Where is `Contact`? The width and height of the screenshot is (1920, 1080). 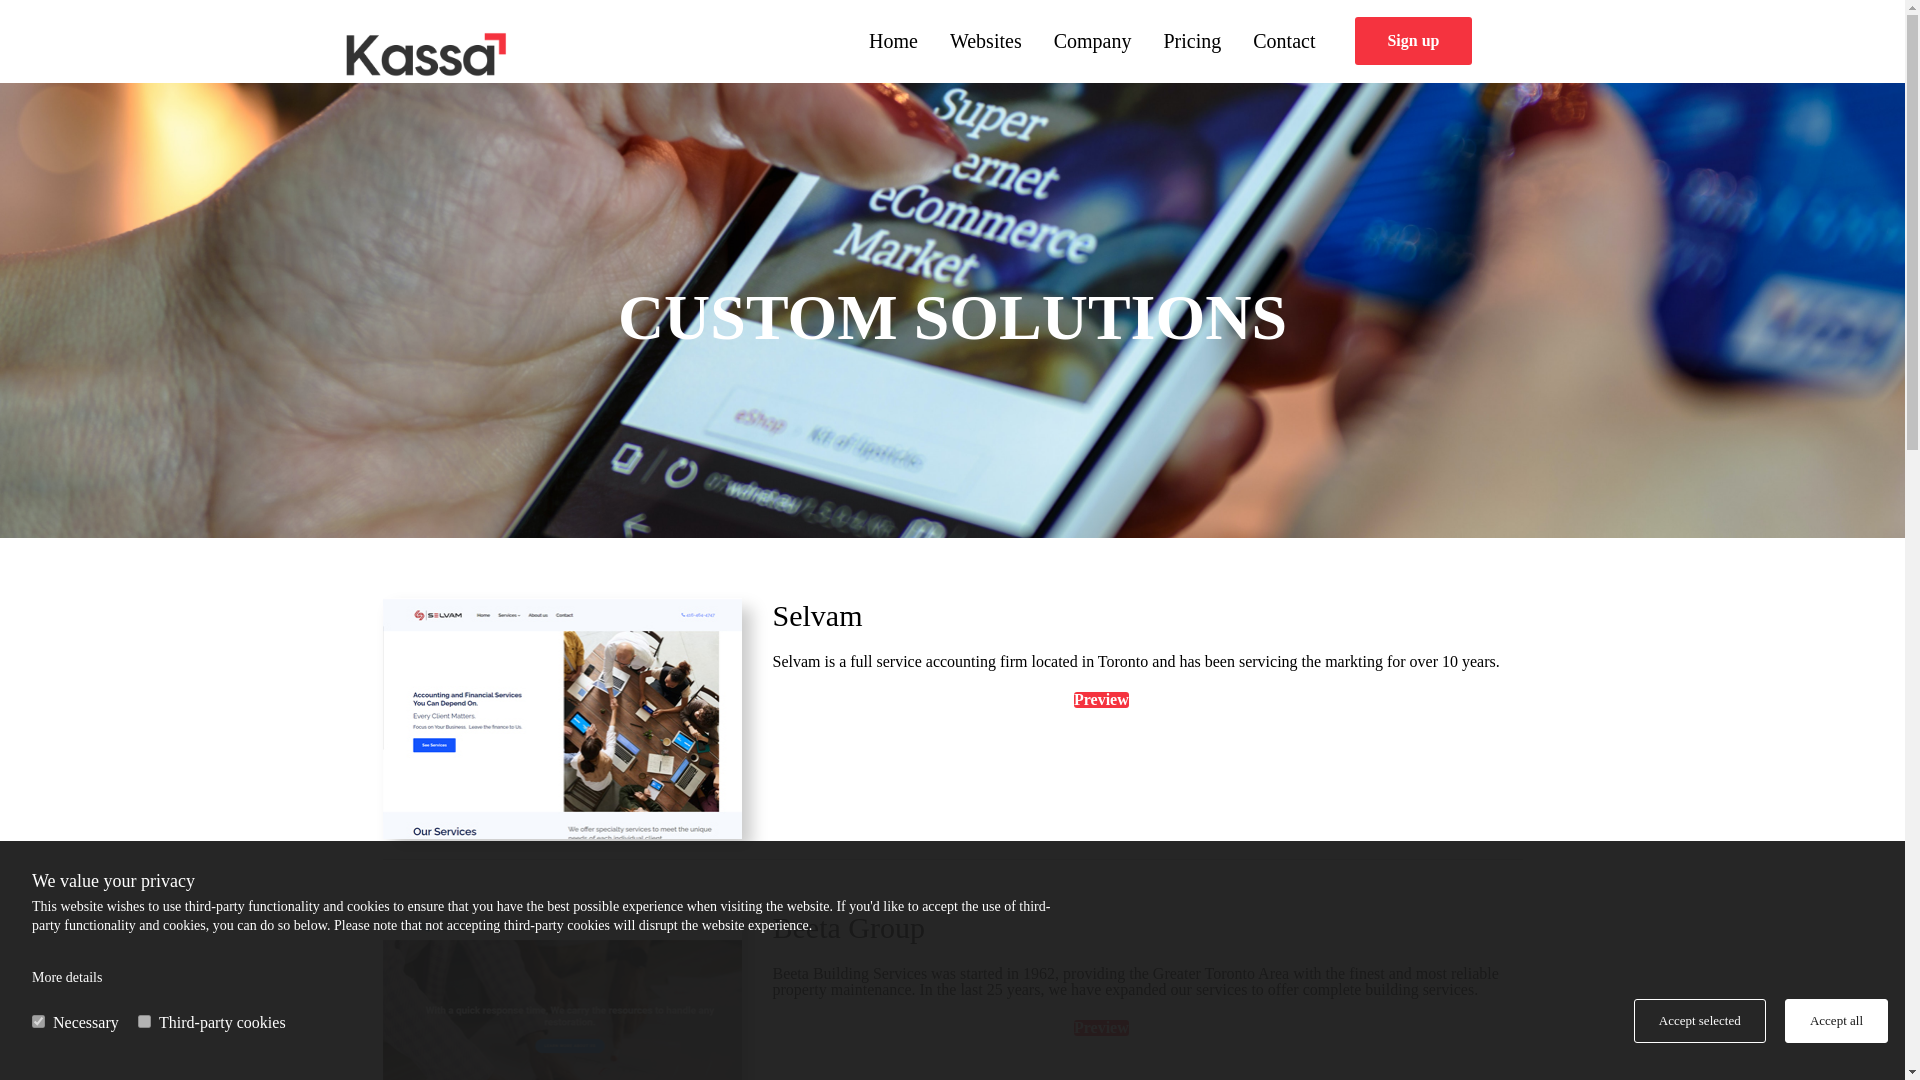
Contact is located at coordinates (1283, 40).